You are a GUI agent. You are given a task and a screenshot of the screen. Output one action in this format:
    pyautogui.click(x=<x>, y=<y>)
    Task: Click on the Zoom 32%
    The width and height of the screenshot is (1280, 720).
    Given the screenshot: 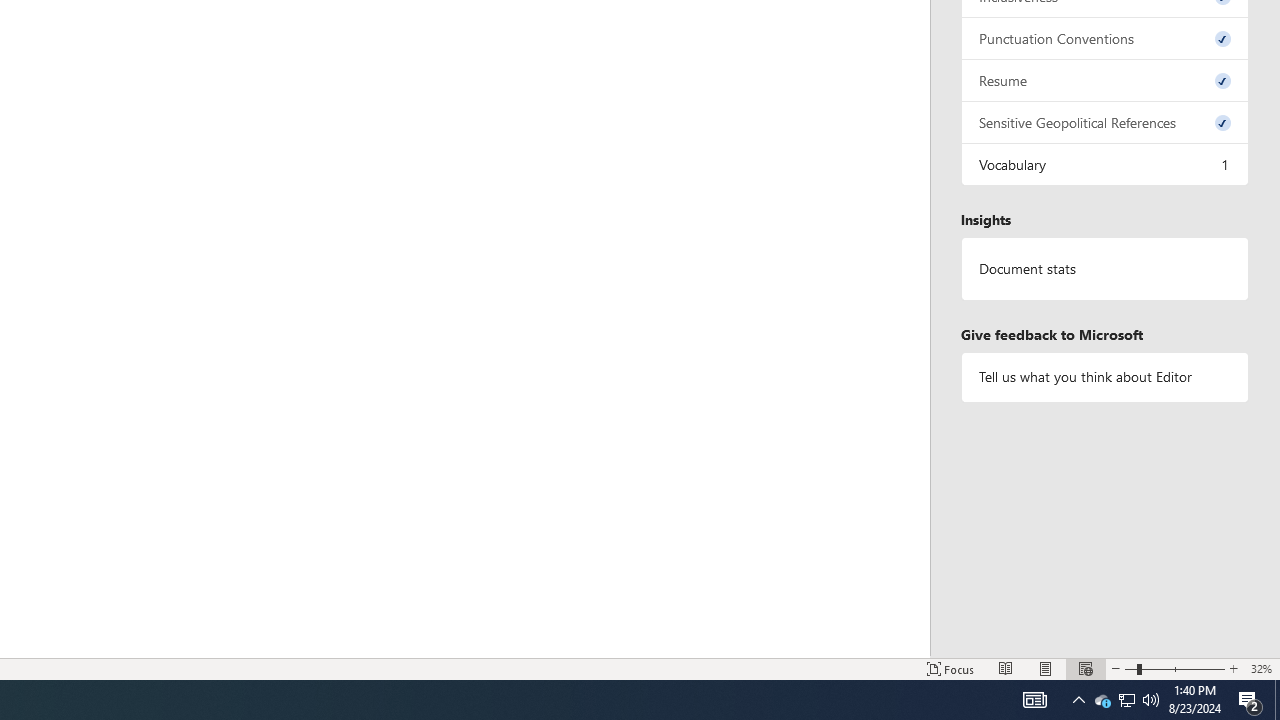 What is the action you would take?
    pyautogui.click(x=1261, y=668)
    